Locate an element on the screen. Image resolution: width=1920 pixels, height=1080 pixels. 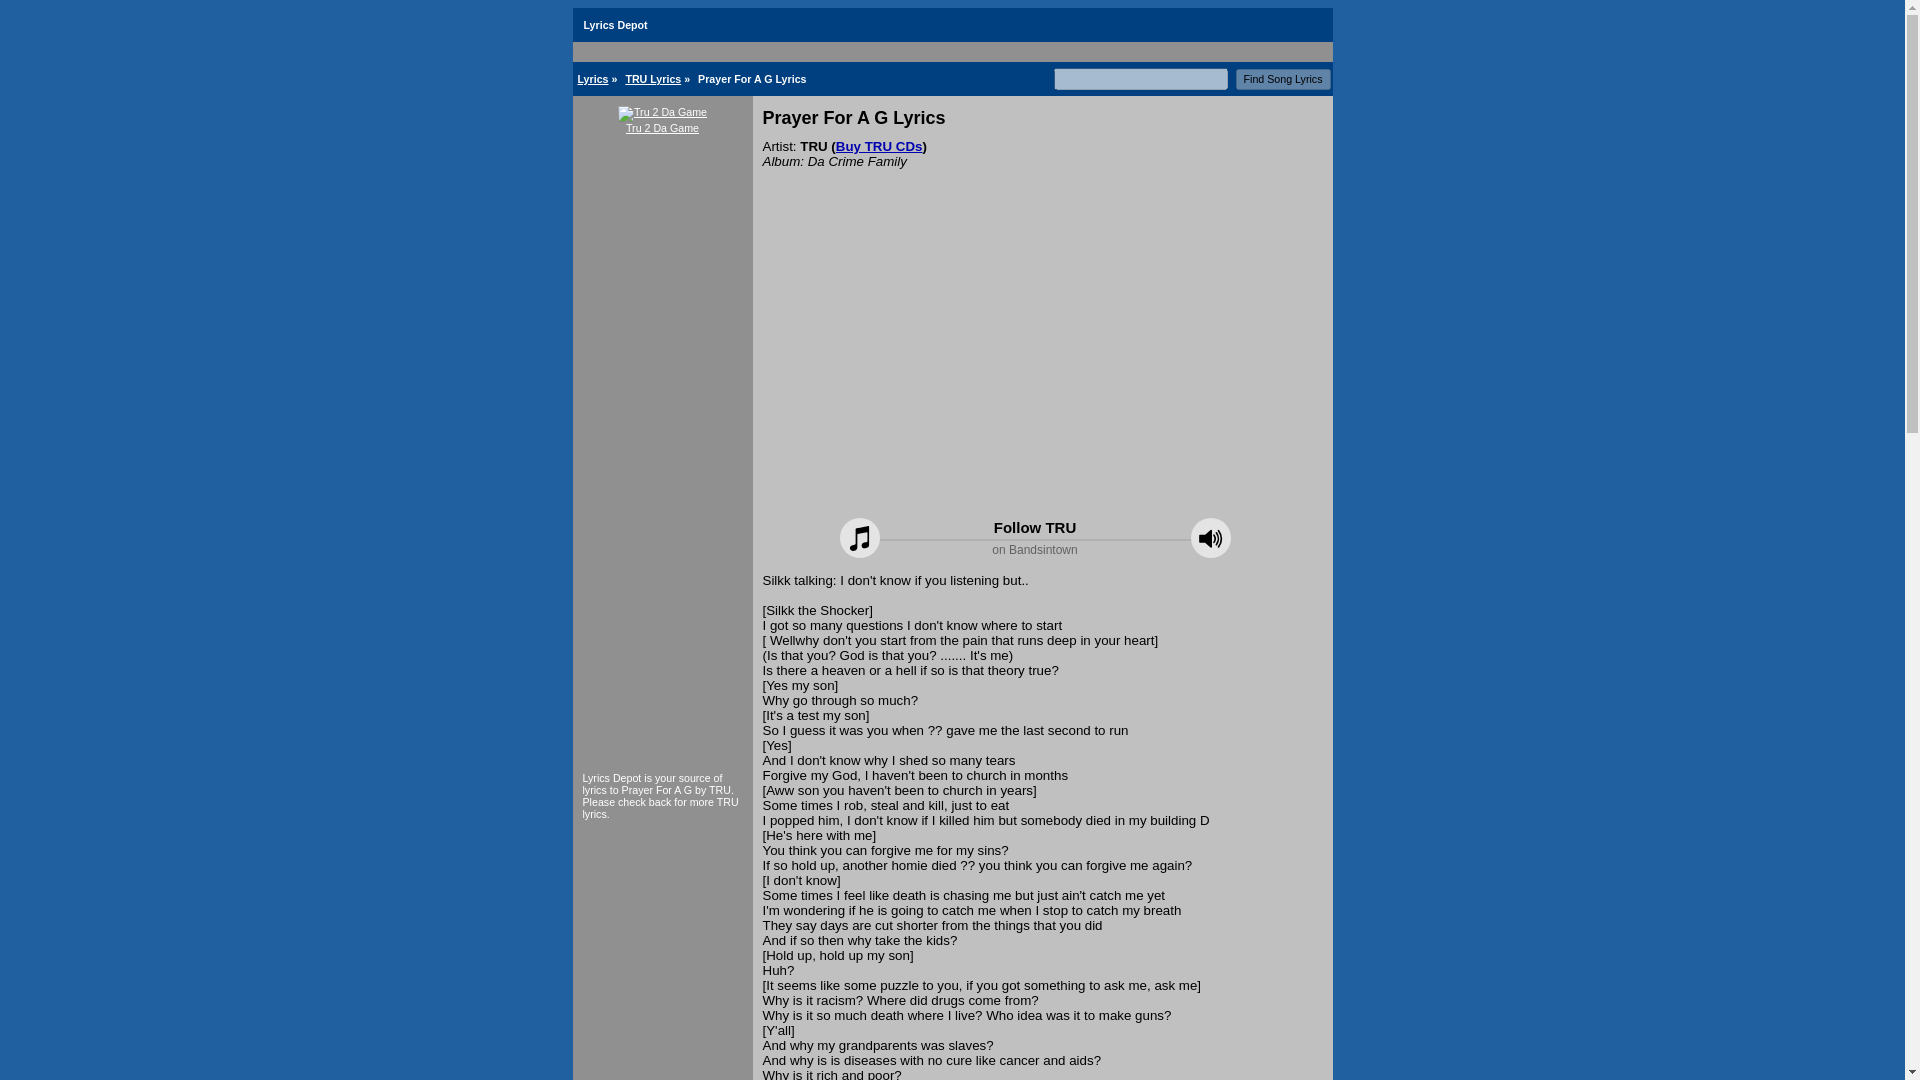
Tru 2 Da Game is located at coordinates (662, 119).